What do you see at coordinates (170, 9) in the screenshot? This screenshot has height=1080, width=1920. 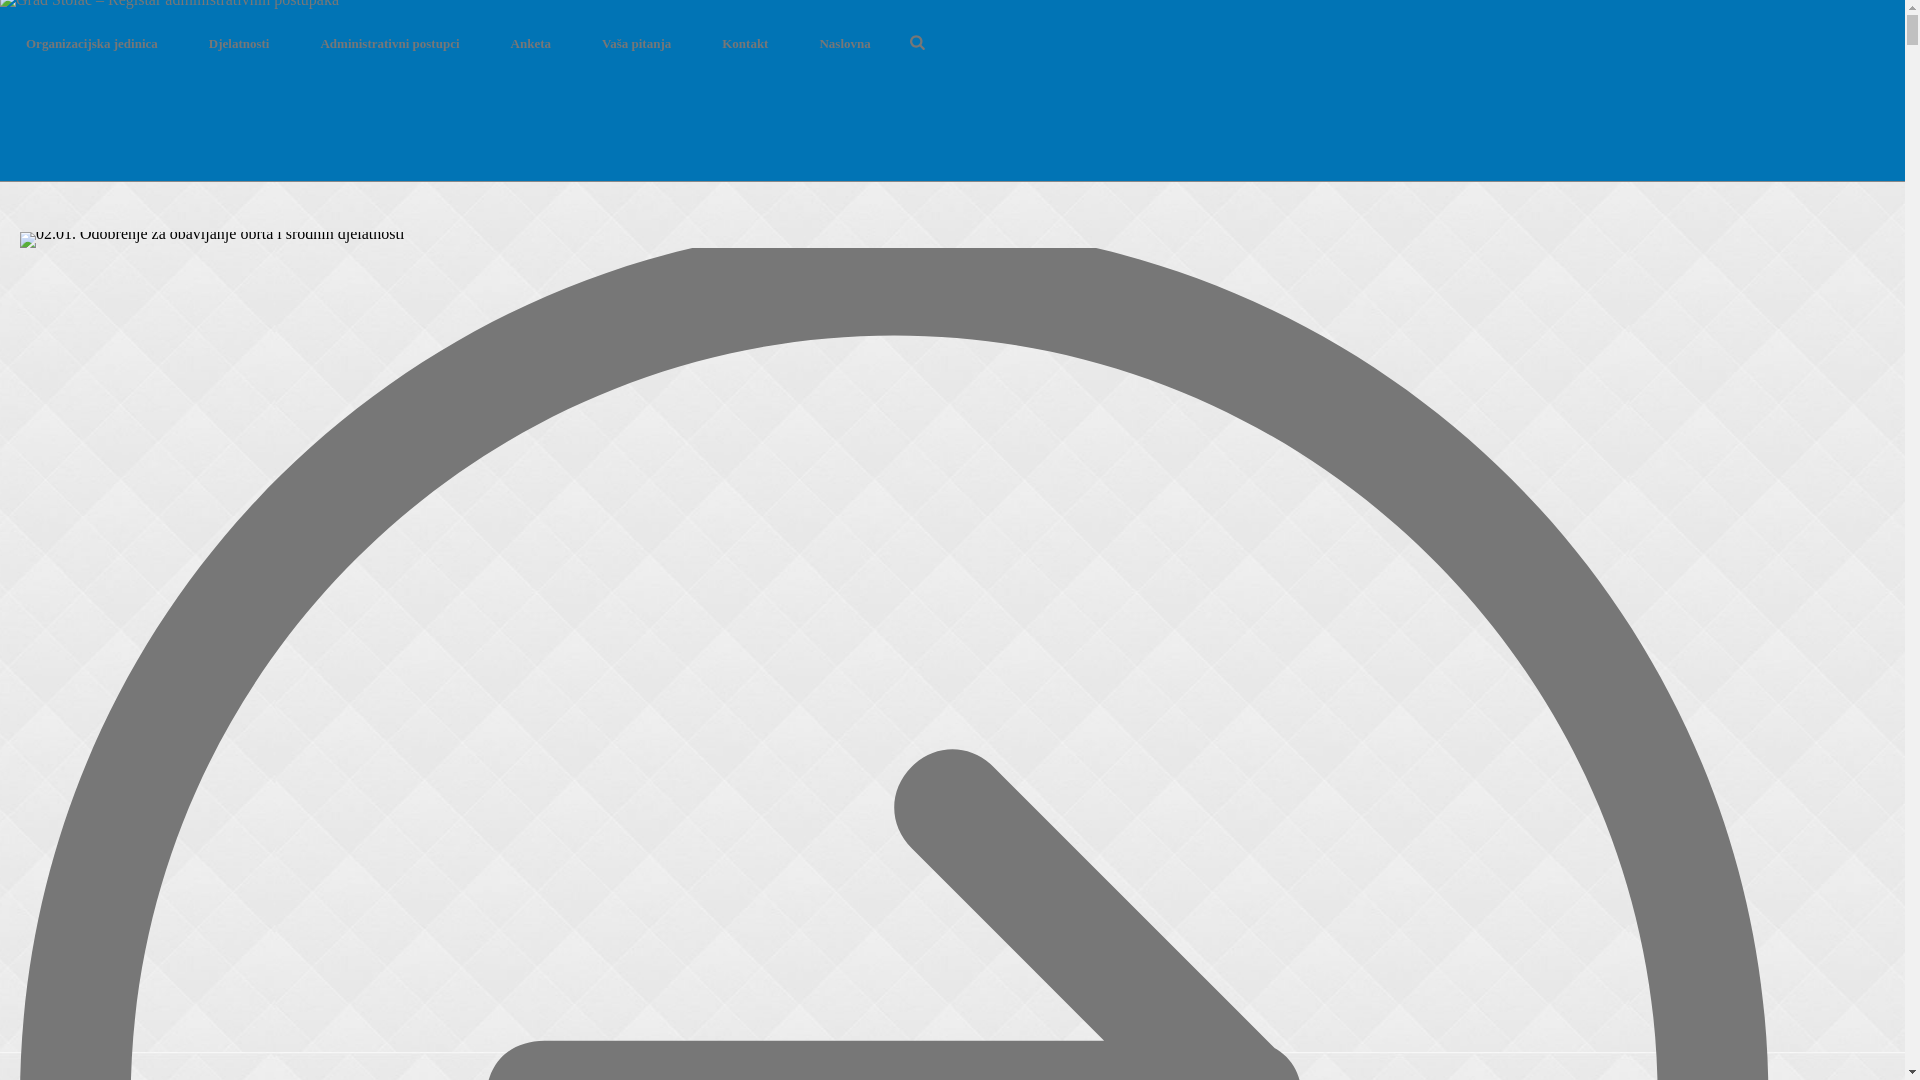 I see `eRegistar` at bounding box center [170, 9].